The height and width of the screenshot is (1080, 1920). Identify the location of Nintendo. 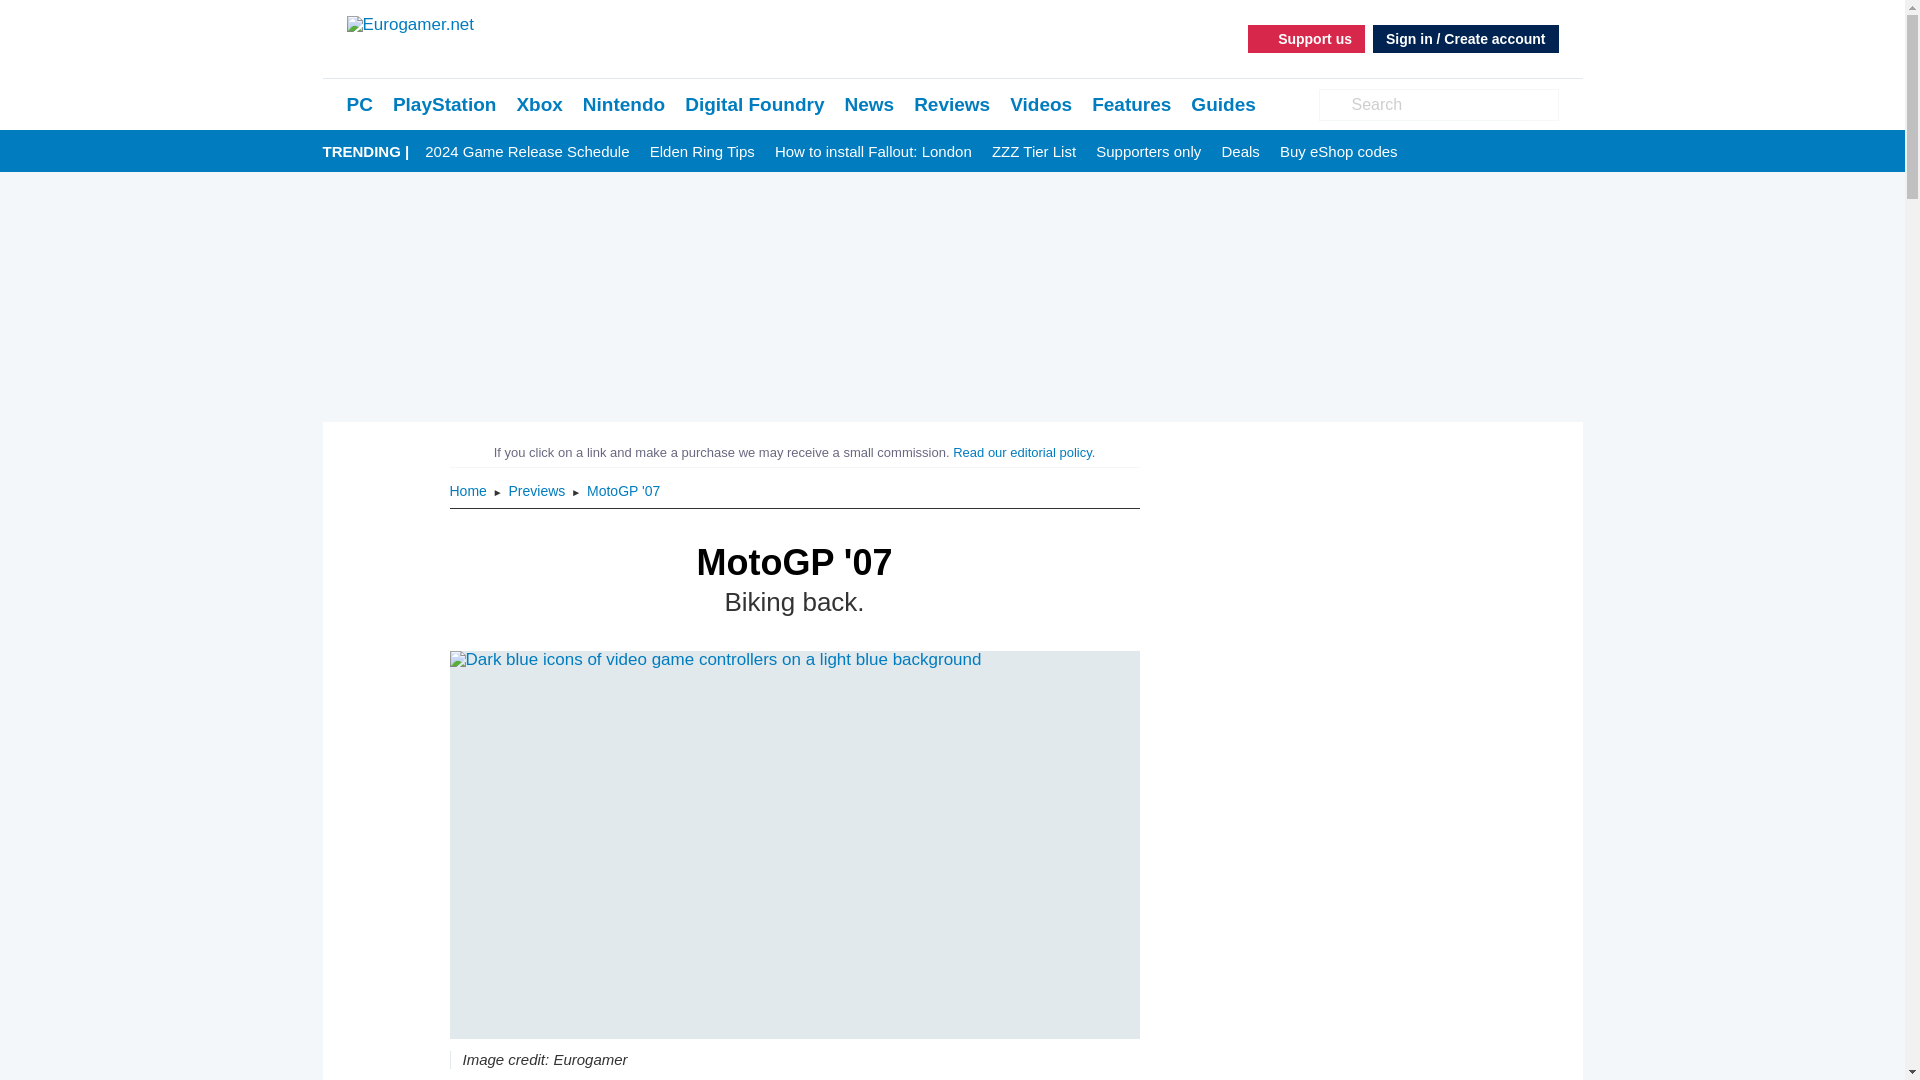
(624, 104).